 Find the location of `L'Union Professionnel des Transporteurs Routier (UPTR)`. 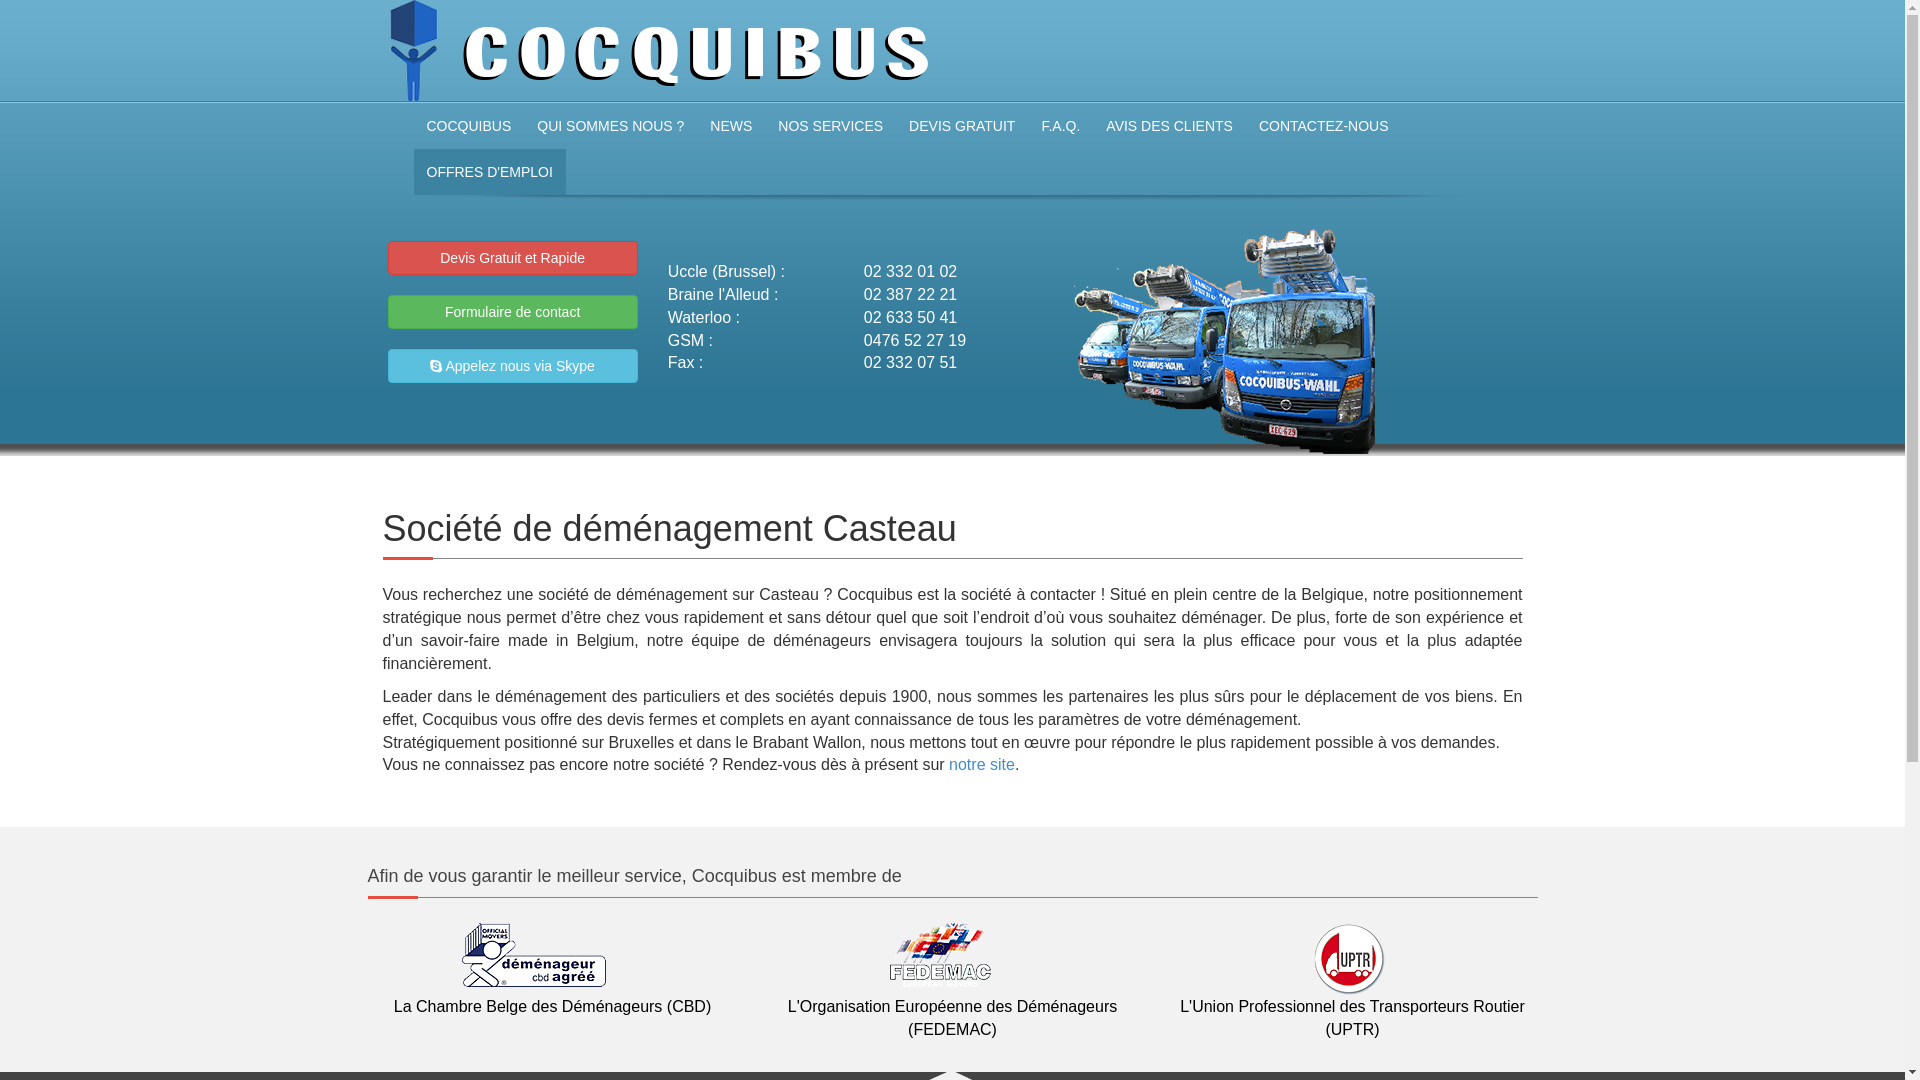

L'Union Professionnel des Transporteurs Routier (UPTR) is located at coordinates (1352, 994).